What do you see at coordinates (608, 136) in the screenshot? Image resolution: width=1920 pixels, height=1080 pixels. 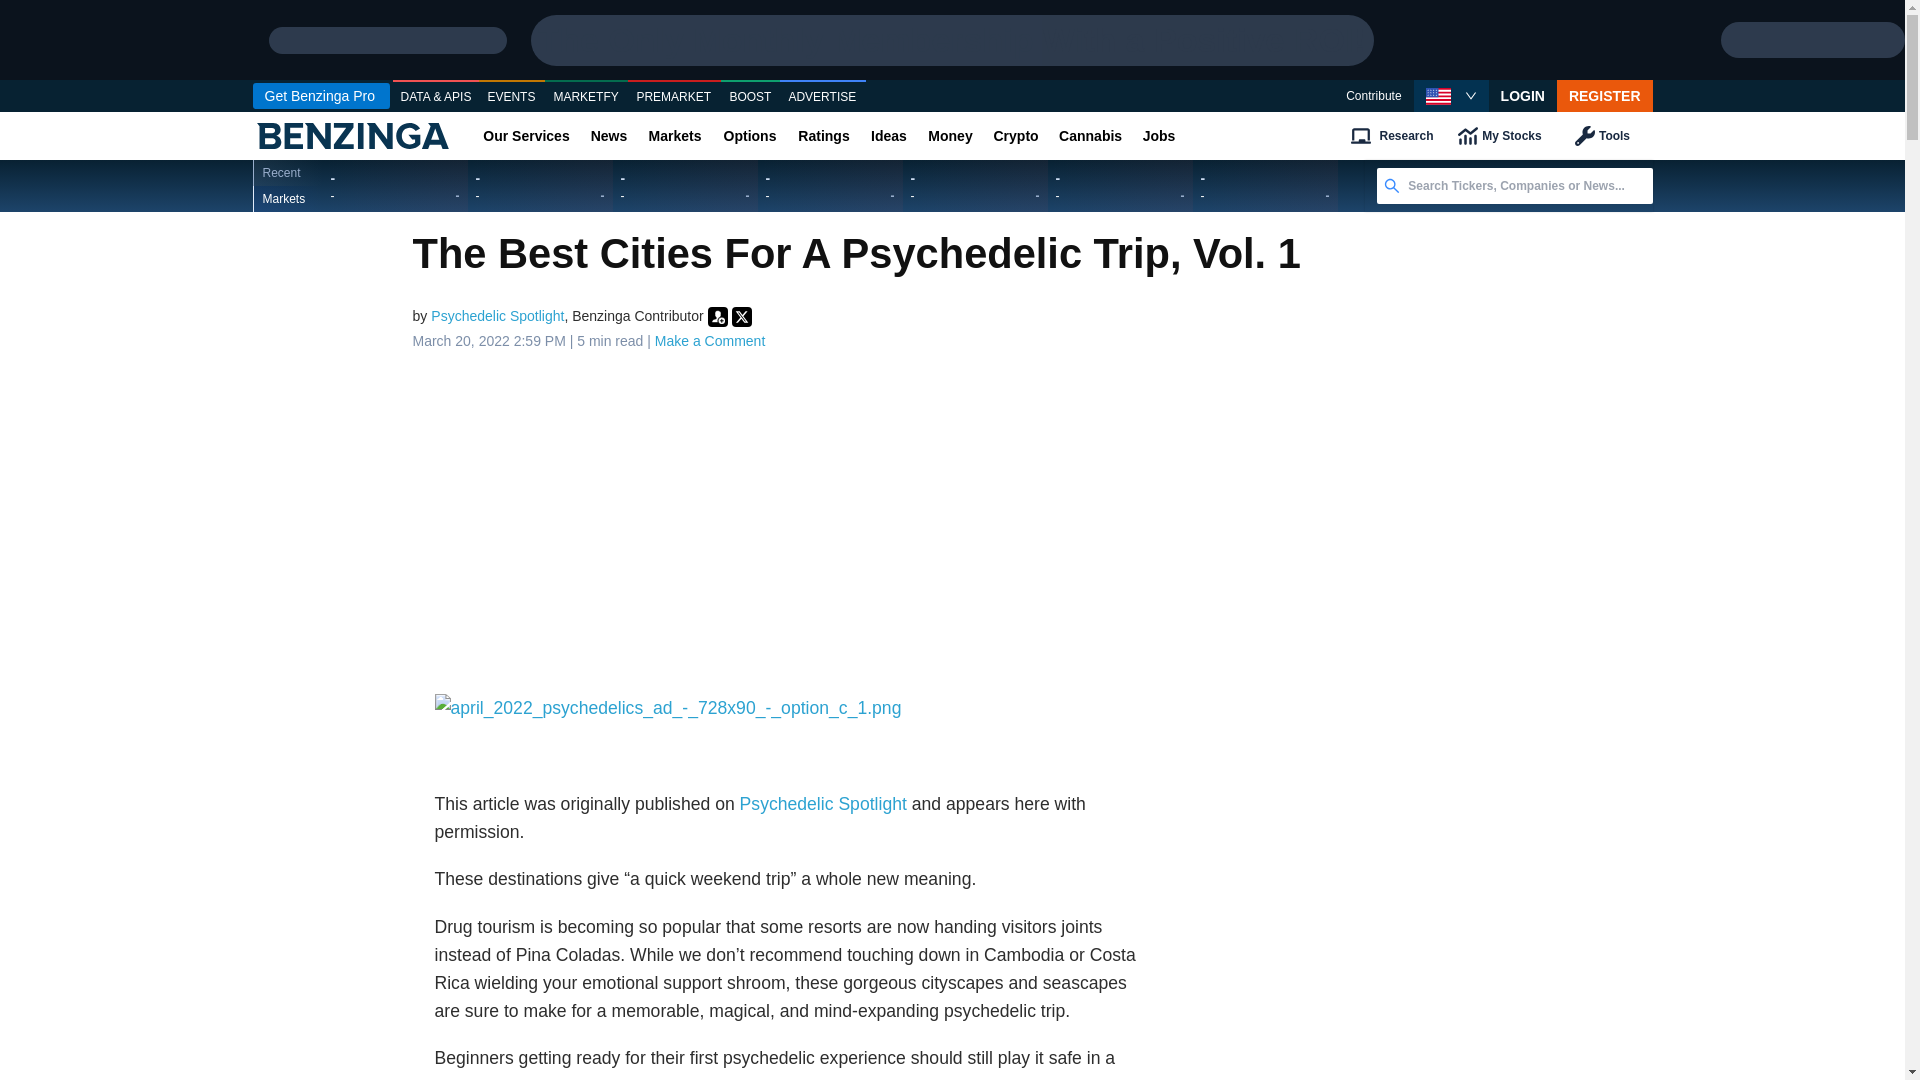 I see `News` at bounding box center [608, 136].